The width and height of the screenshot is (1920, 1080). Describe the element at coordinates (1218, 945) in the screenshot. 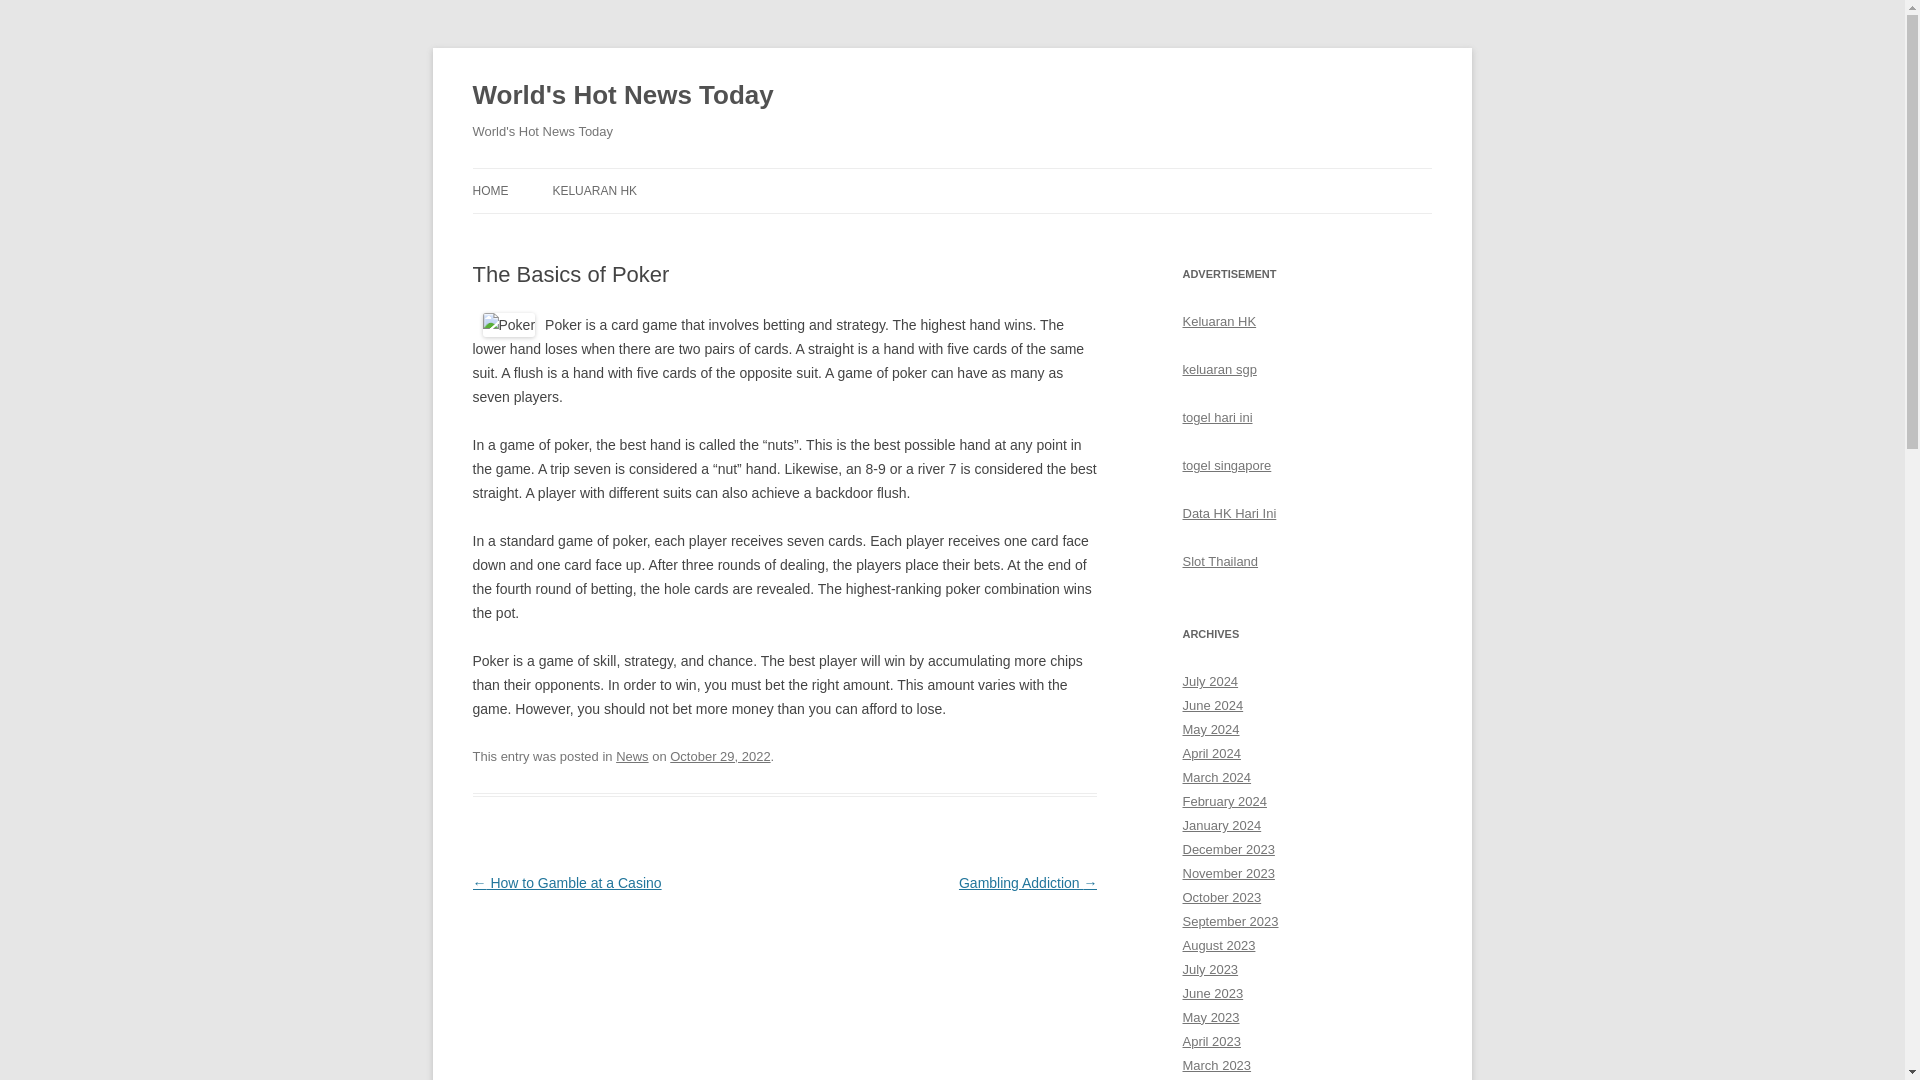

I see `August 2023` at that location.